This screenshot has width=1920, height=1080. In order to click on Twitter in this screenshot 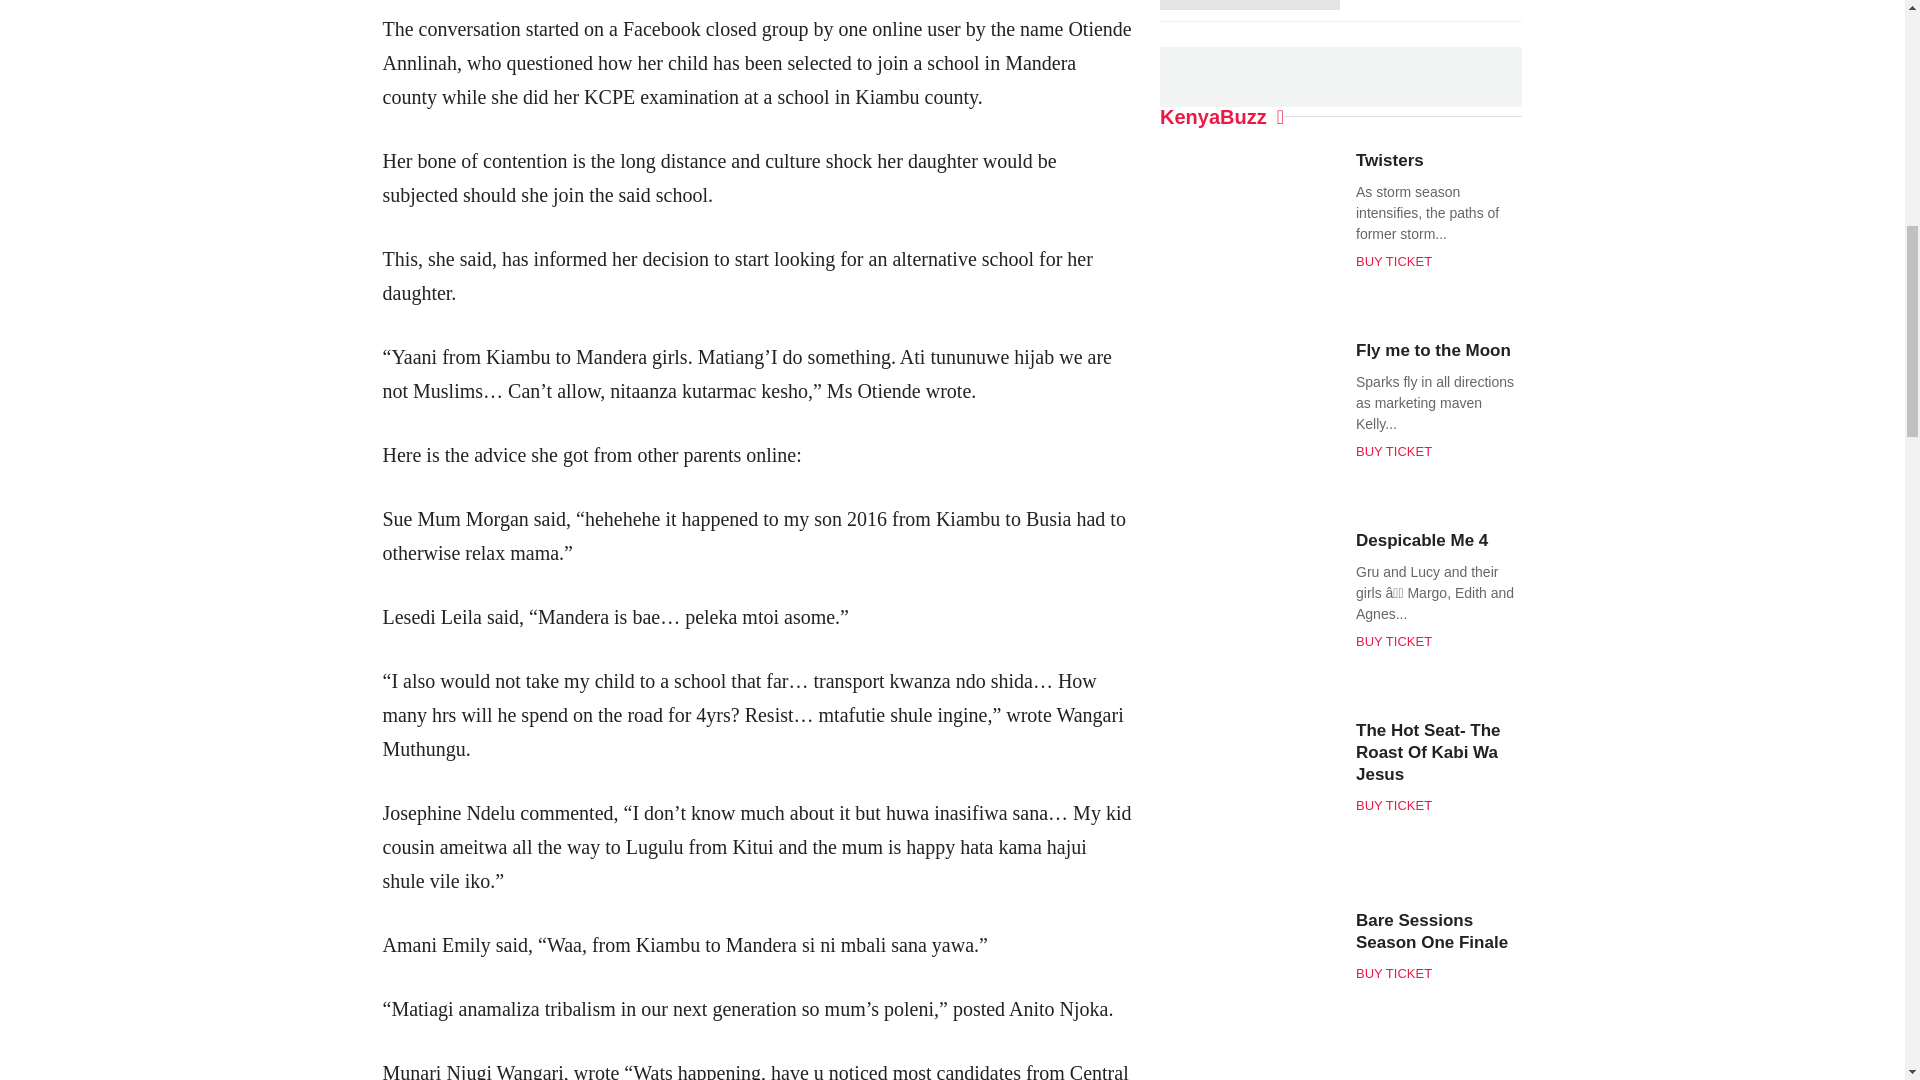, I will do `click(934, 66)`.